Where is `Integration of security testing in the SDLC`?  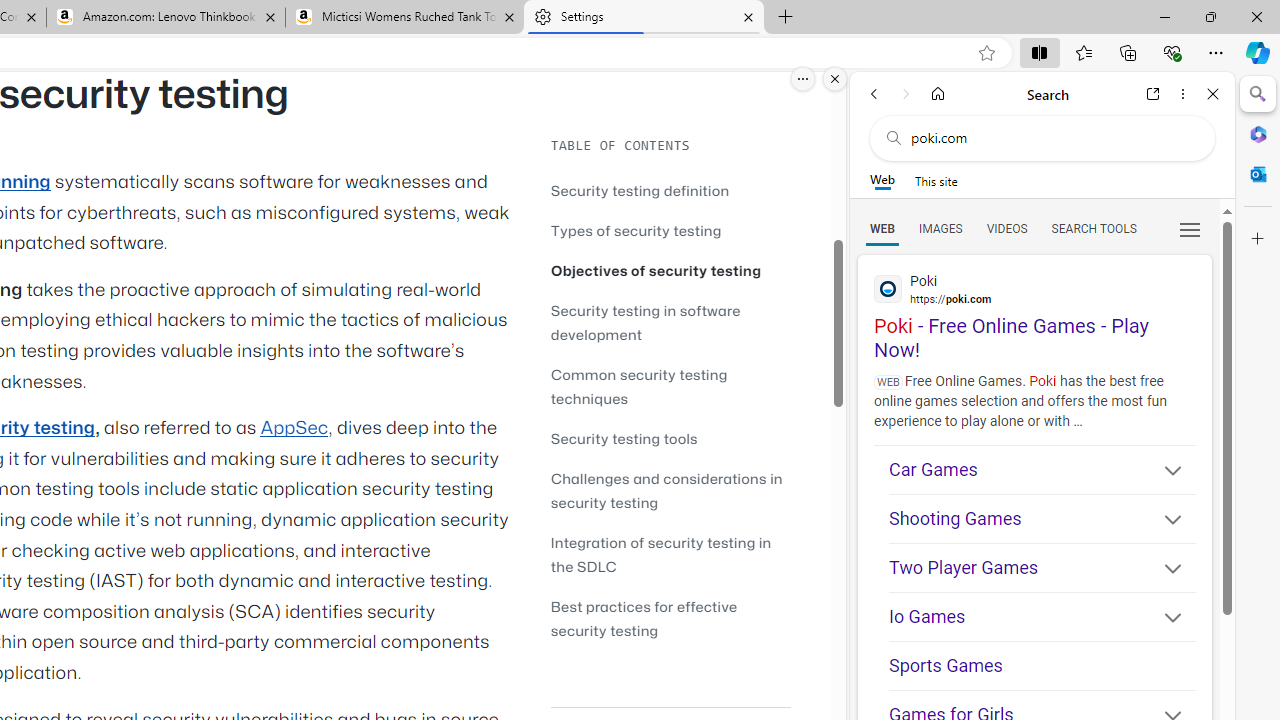
Integration of security testing in the SDLC is located at coordinates (660, 554).